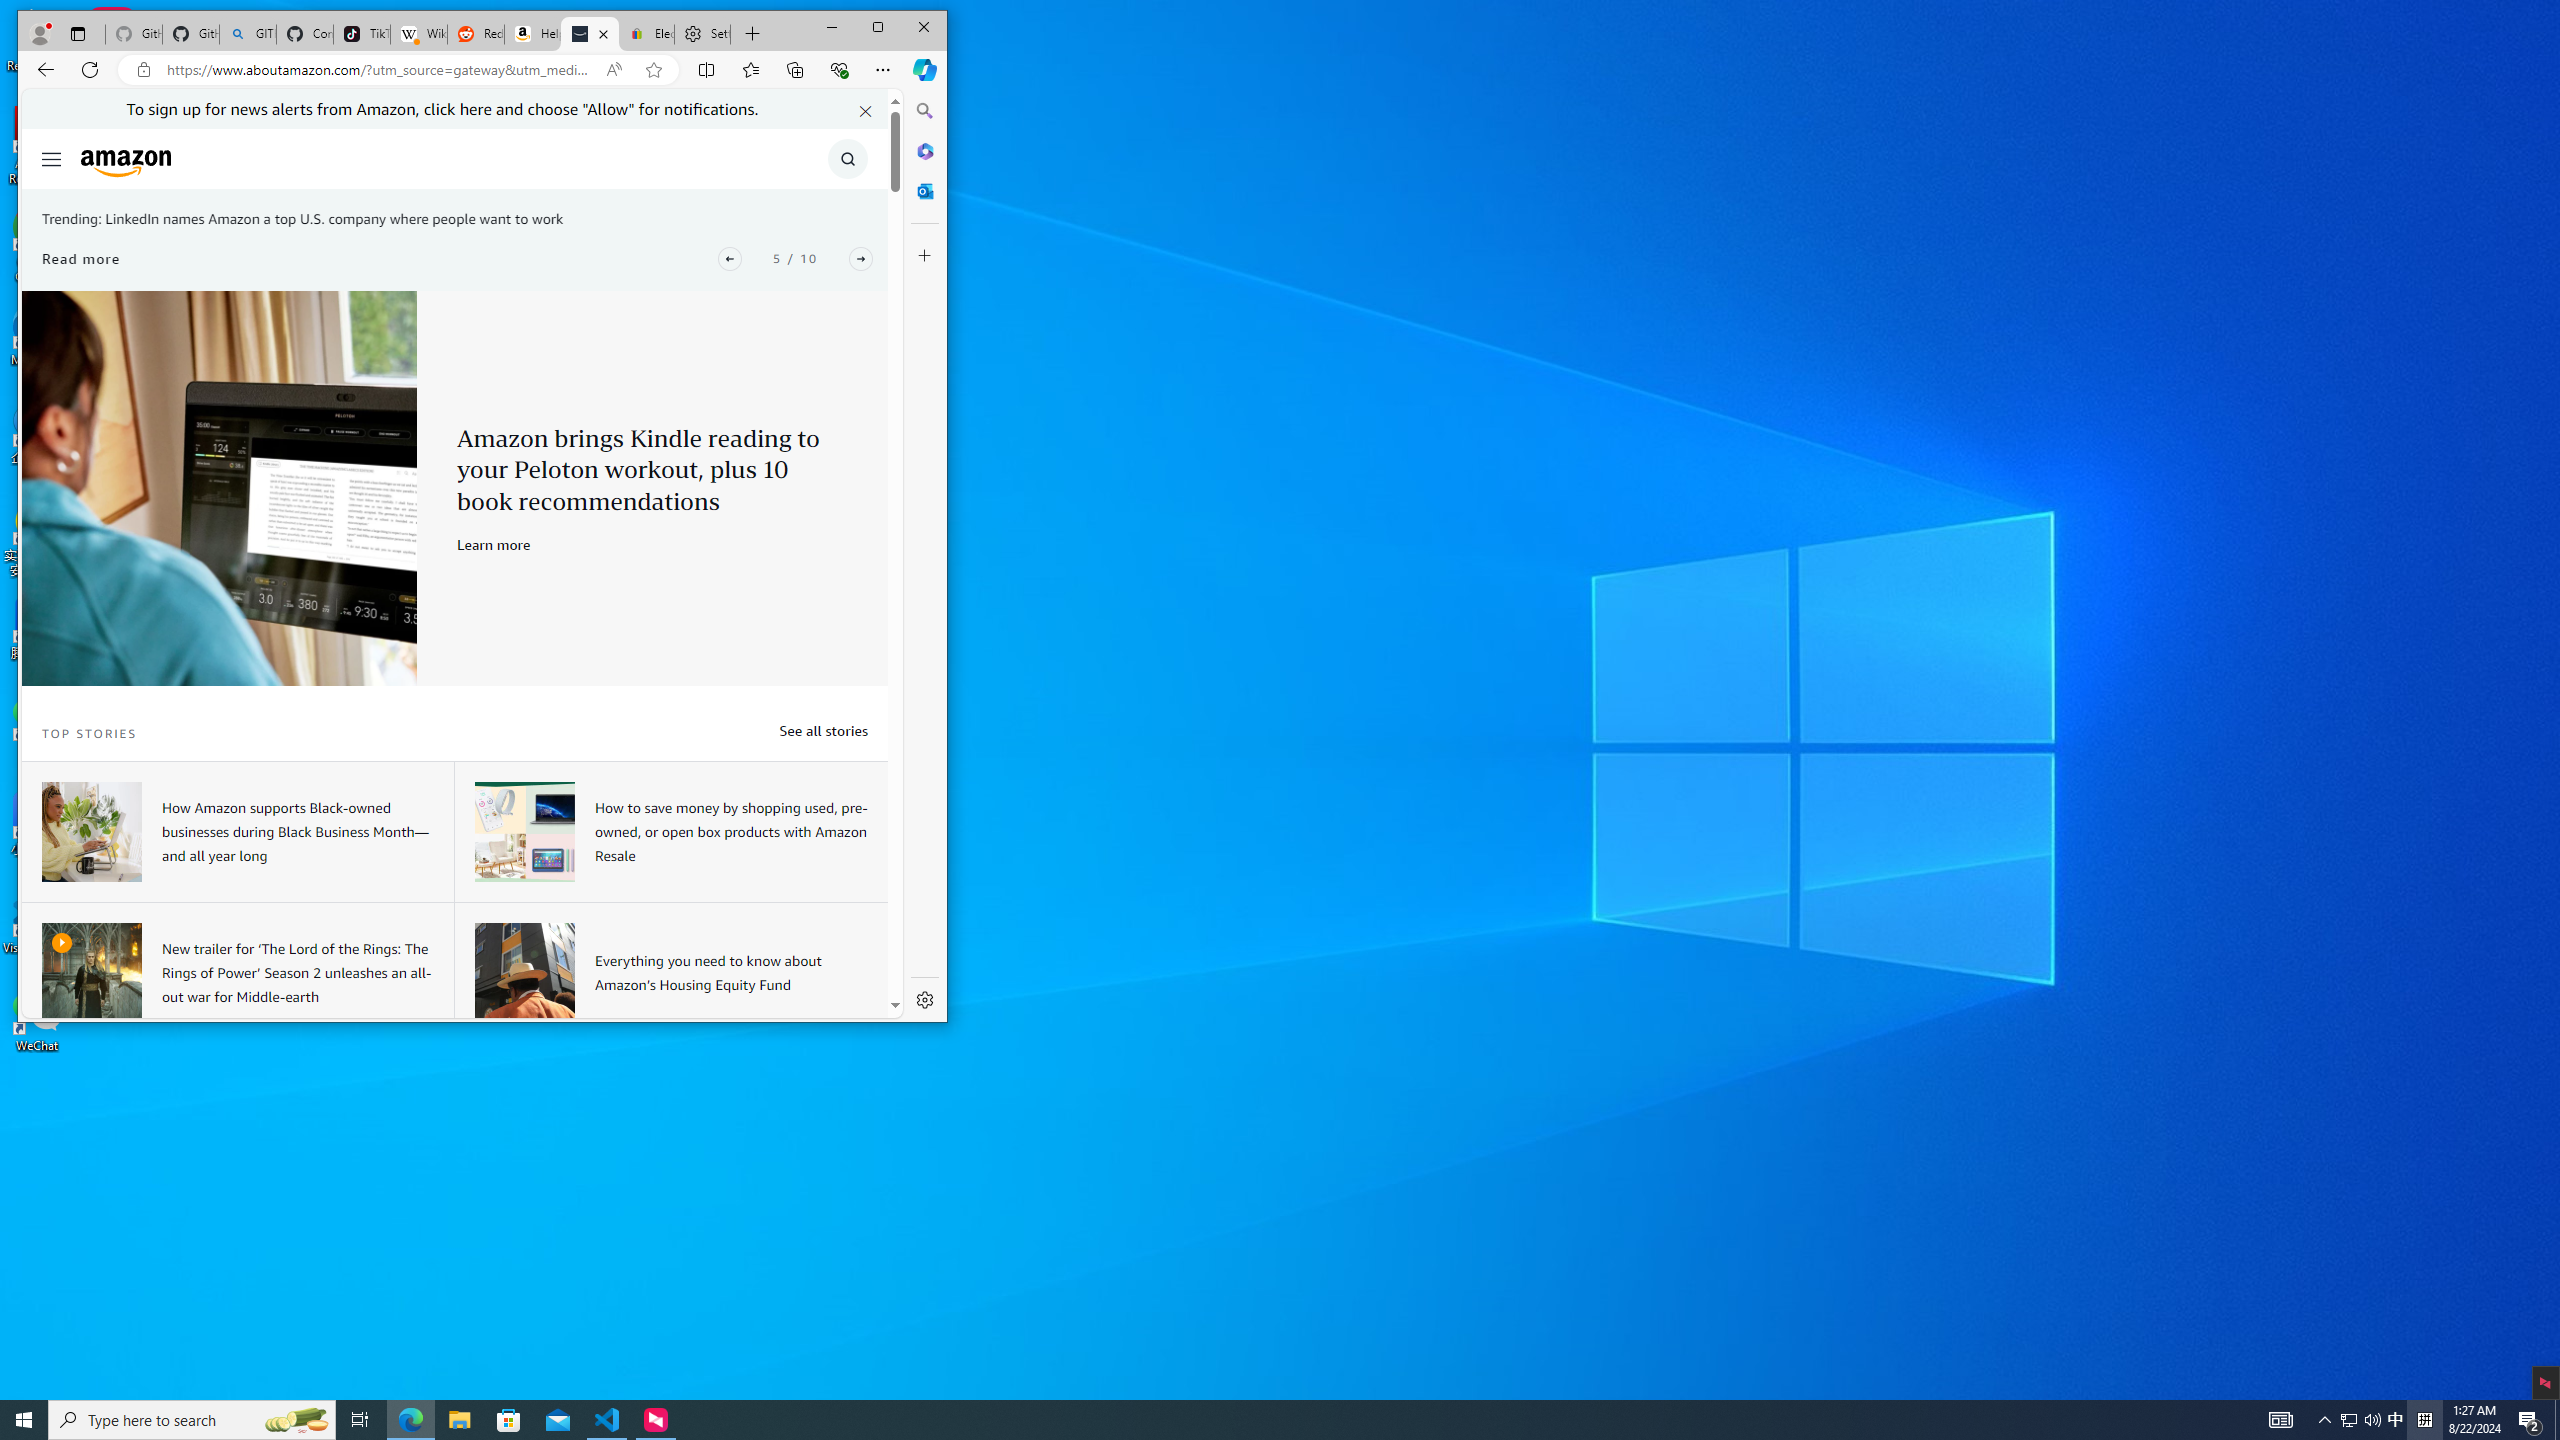 This screenshot has width=2560, height=1440. What do you see at coordinates (533, 34) in the screenshot?
I see `Help & Contact Us - Amazon Customer Service` at bounding box center [533, 34].